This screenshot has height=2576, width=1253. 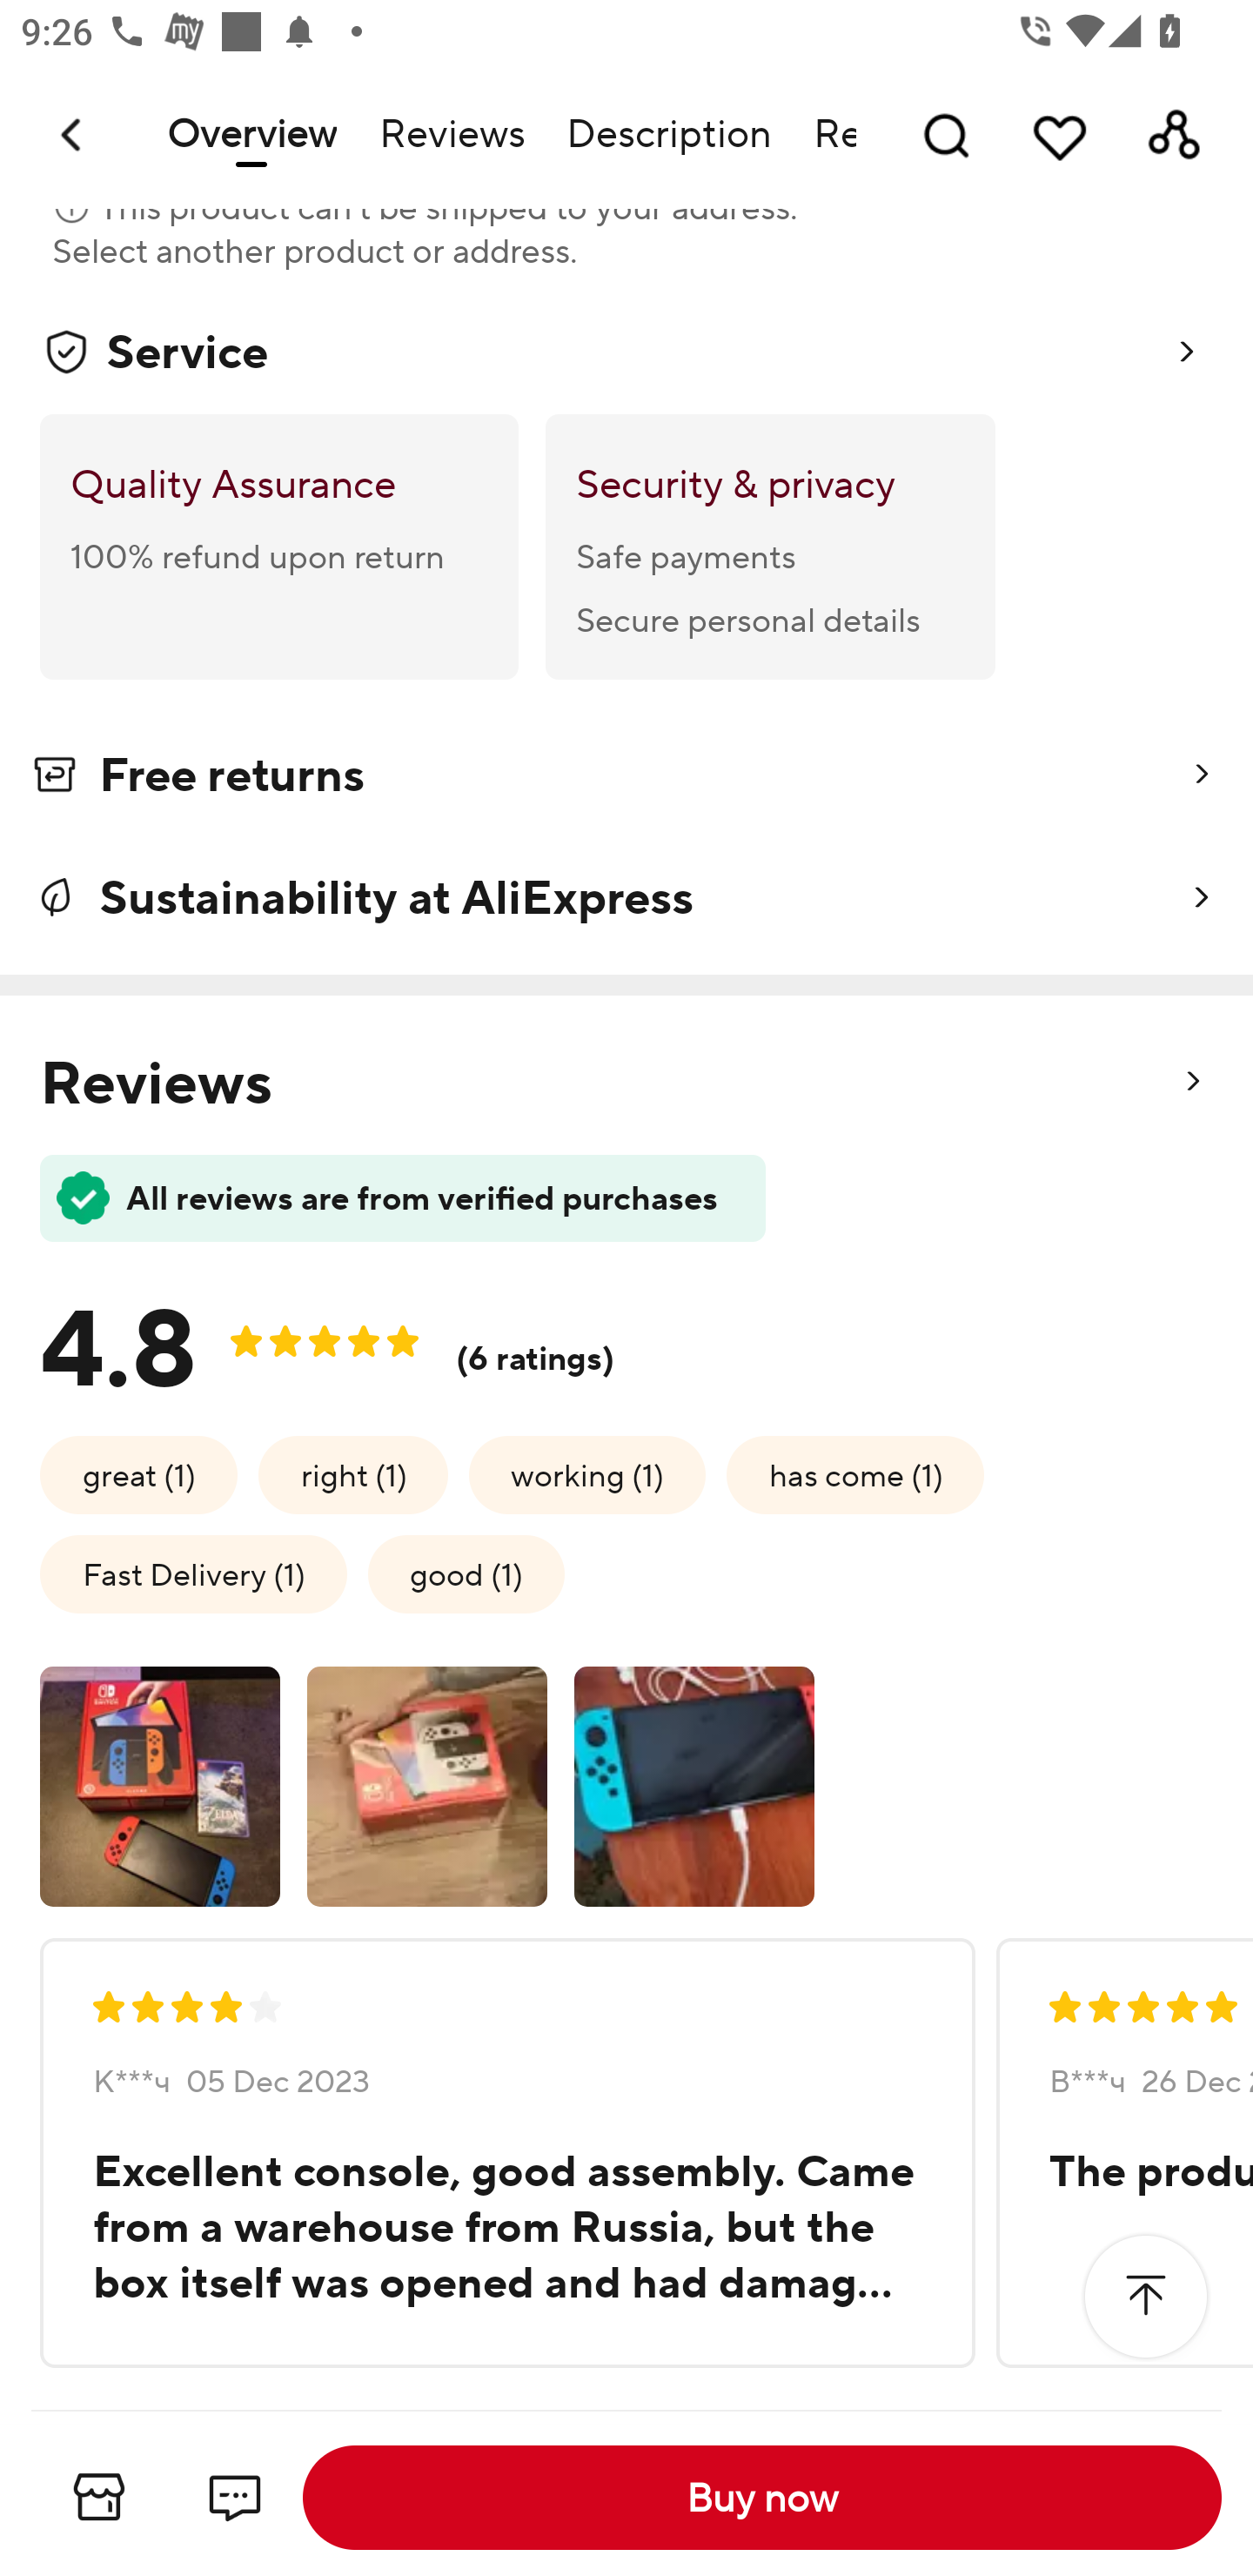 I want to click on working (1), so click(x=586, y=1474).